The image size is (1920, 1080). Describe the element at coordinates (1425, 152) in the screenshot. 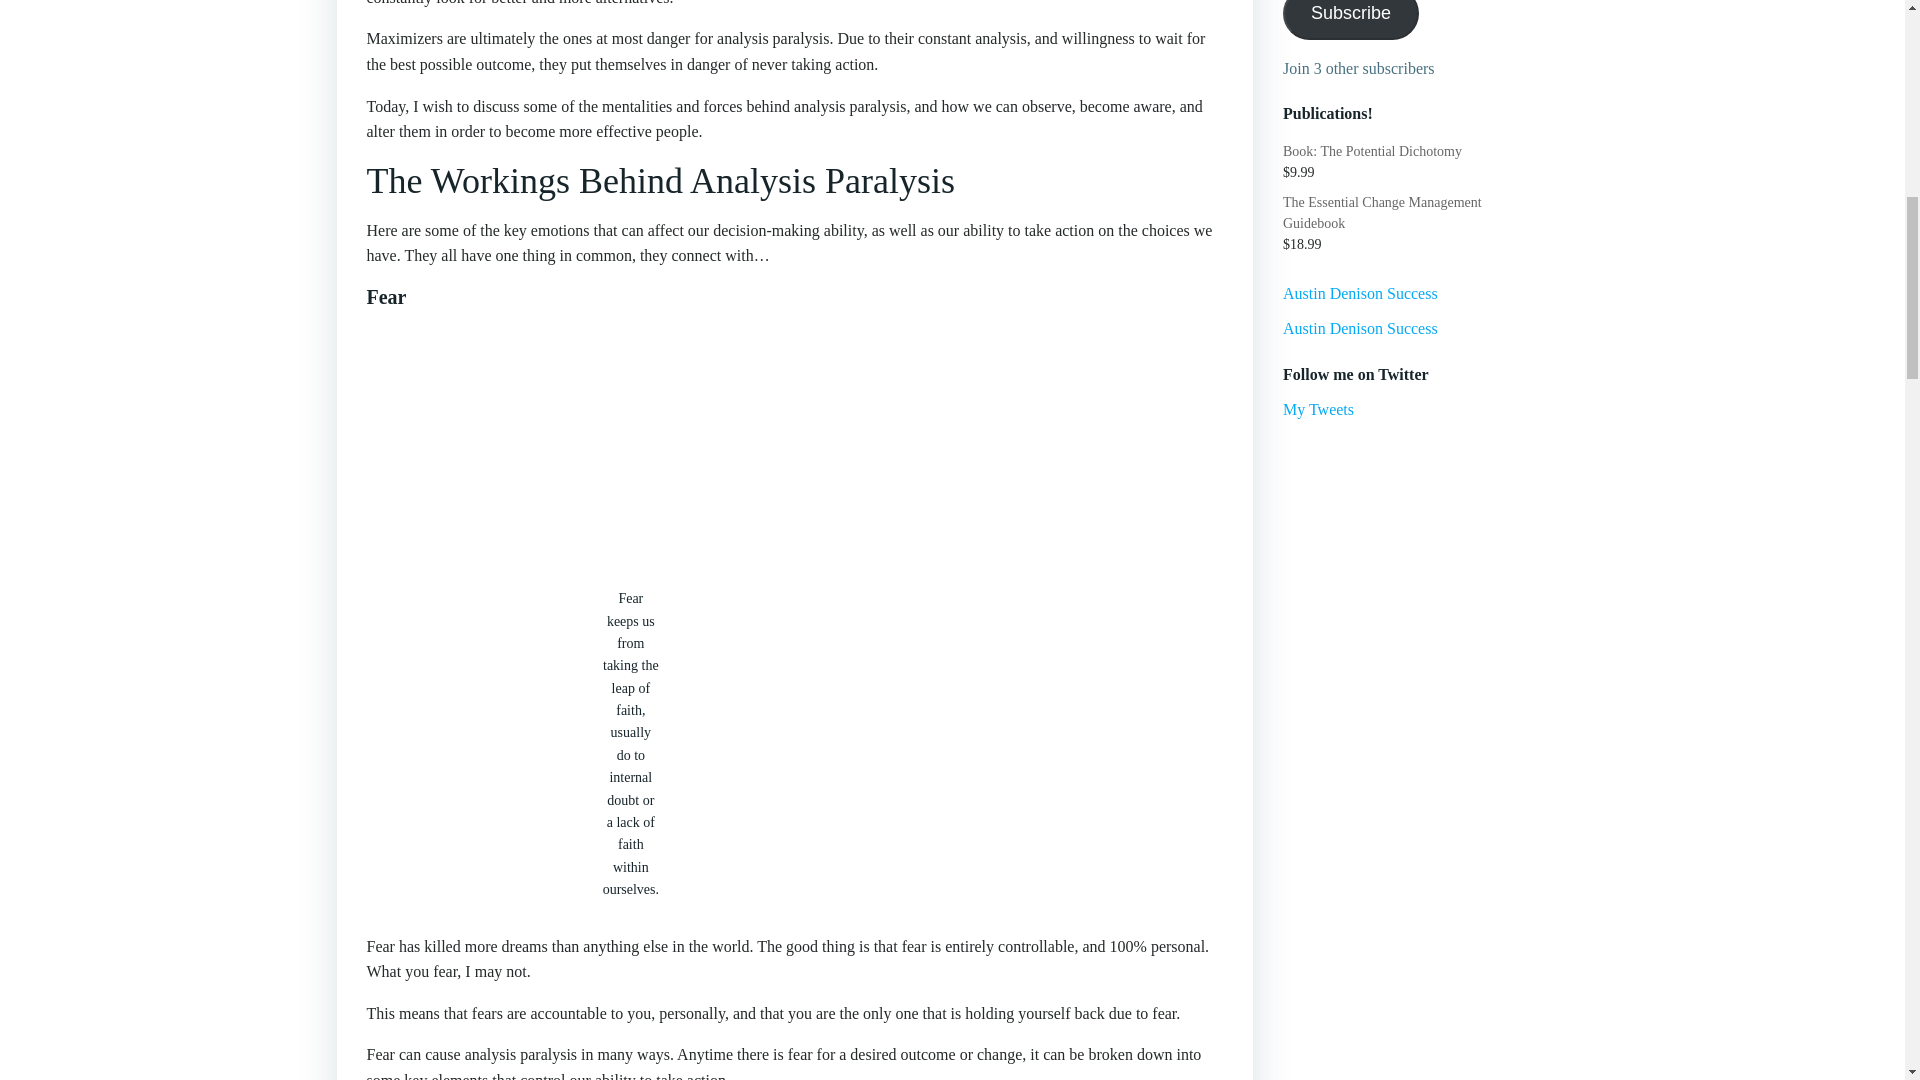

I see `Book: The Potential Dichotomy` at that location.